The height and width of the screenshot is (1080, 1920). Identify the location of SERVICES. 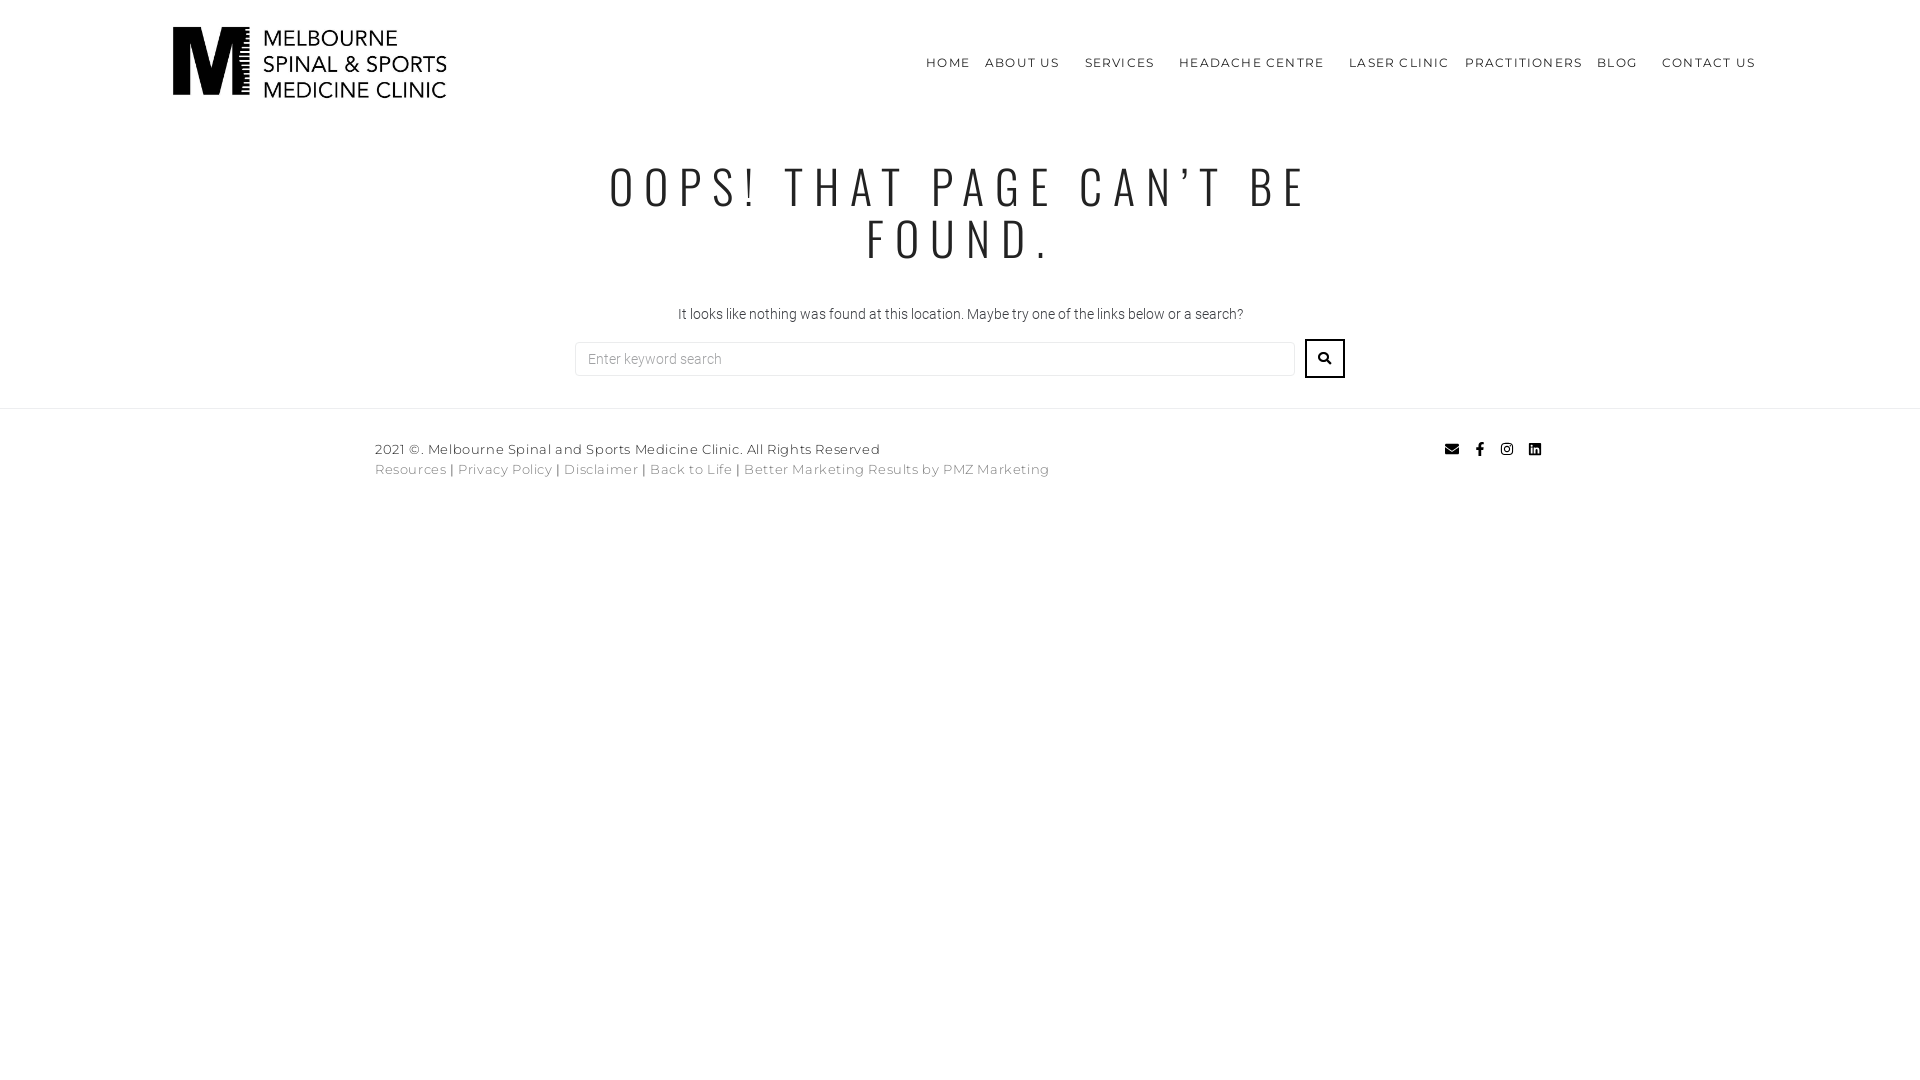
(1125, 50).